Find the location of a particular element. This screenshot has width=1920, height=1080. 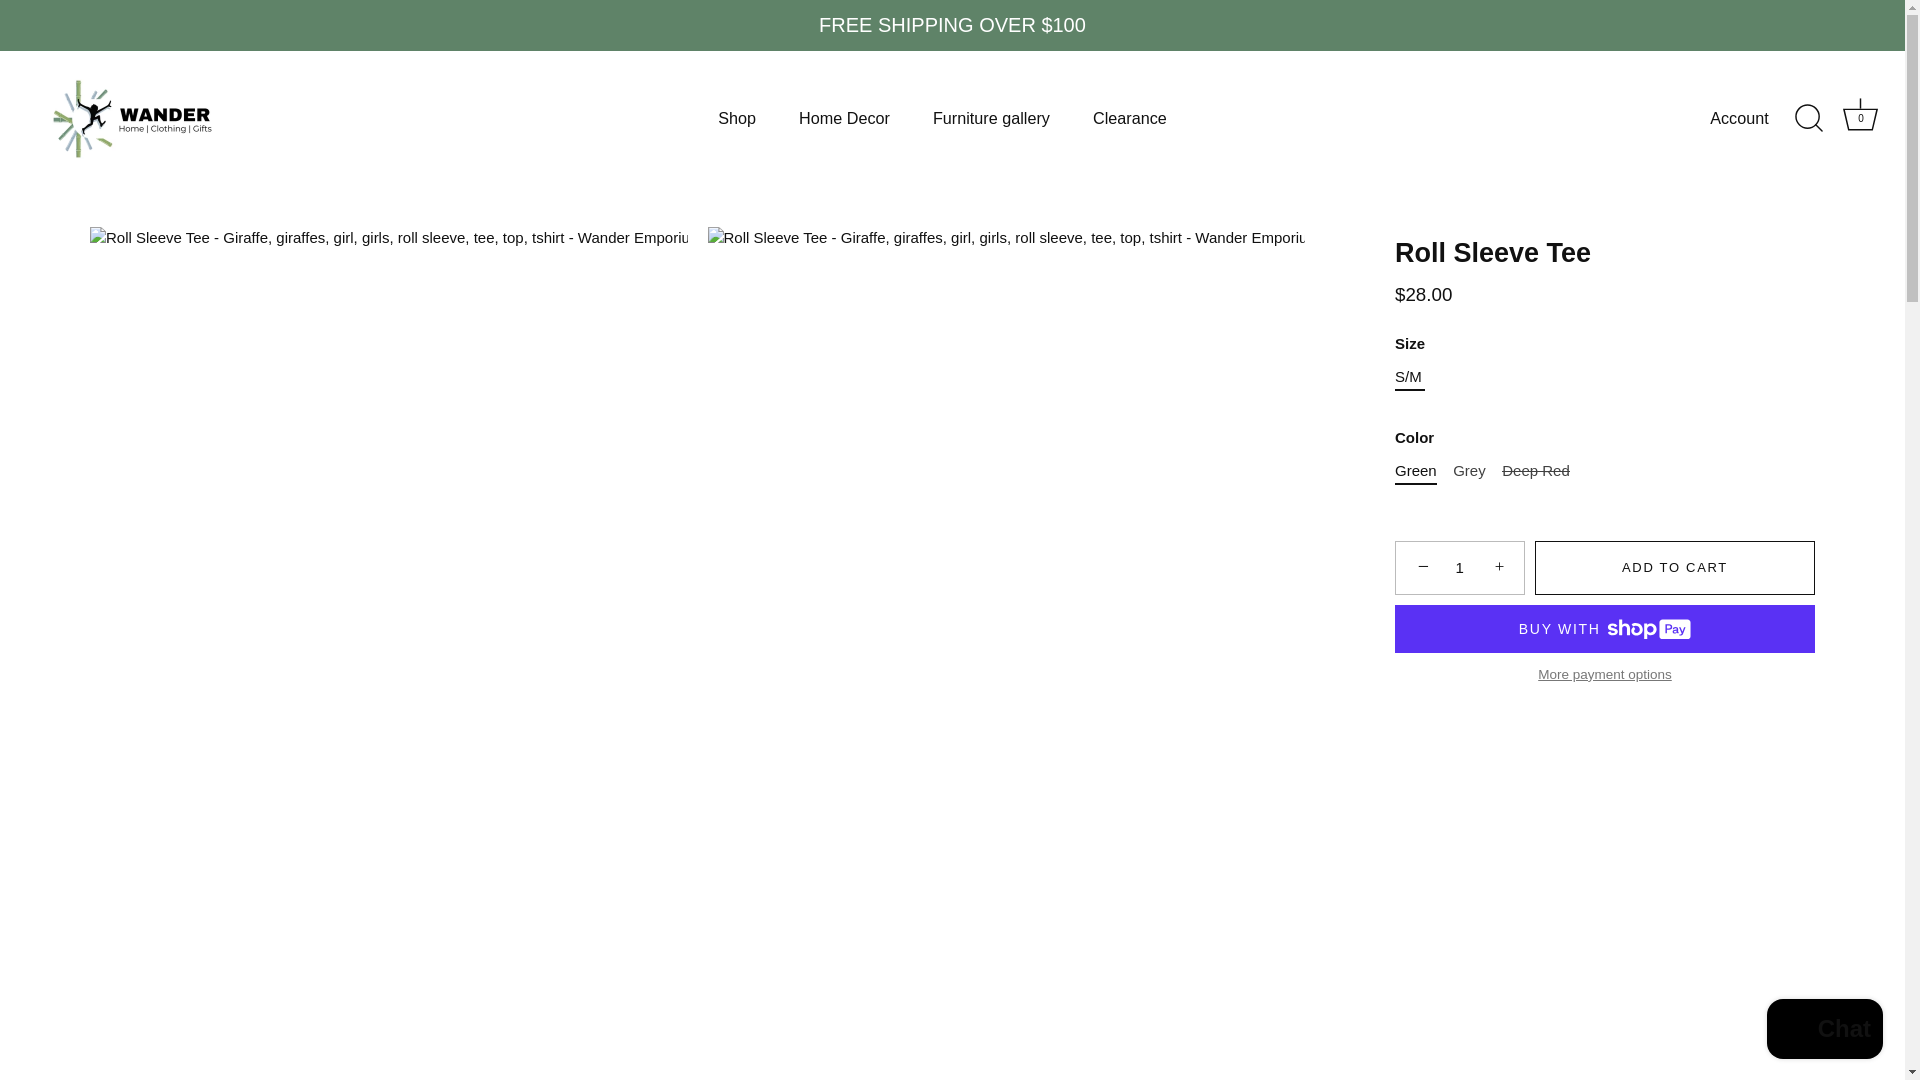

Home Decor is located at coordinates (844, 118).